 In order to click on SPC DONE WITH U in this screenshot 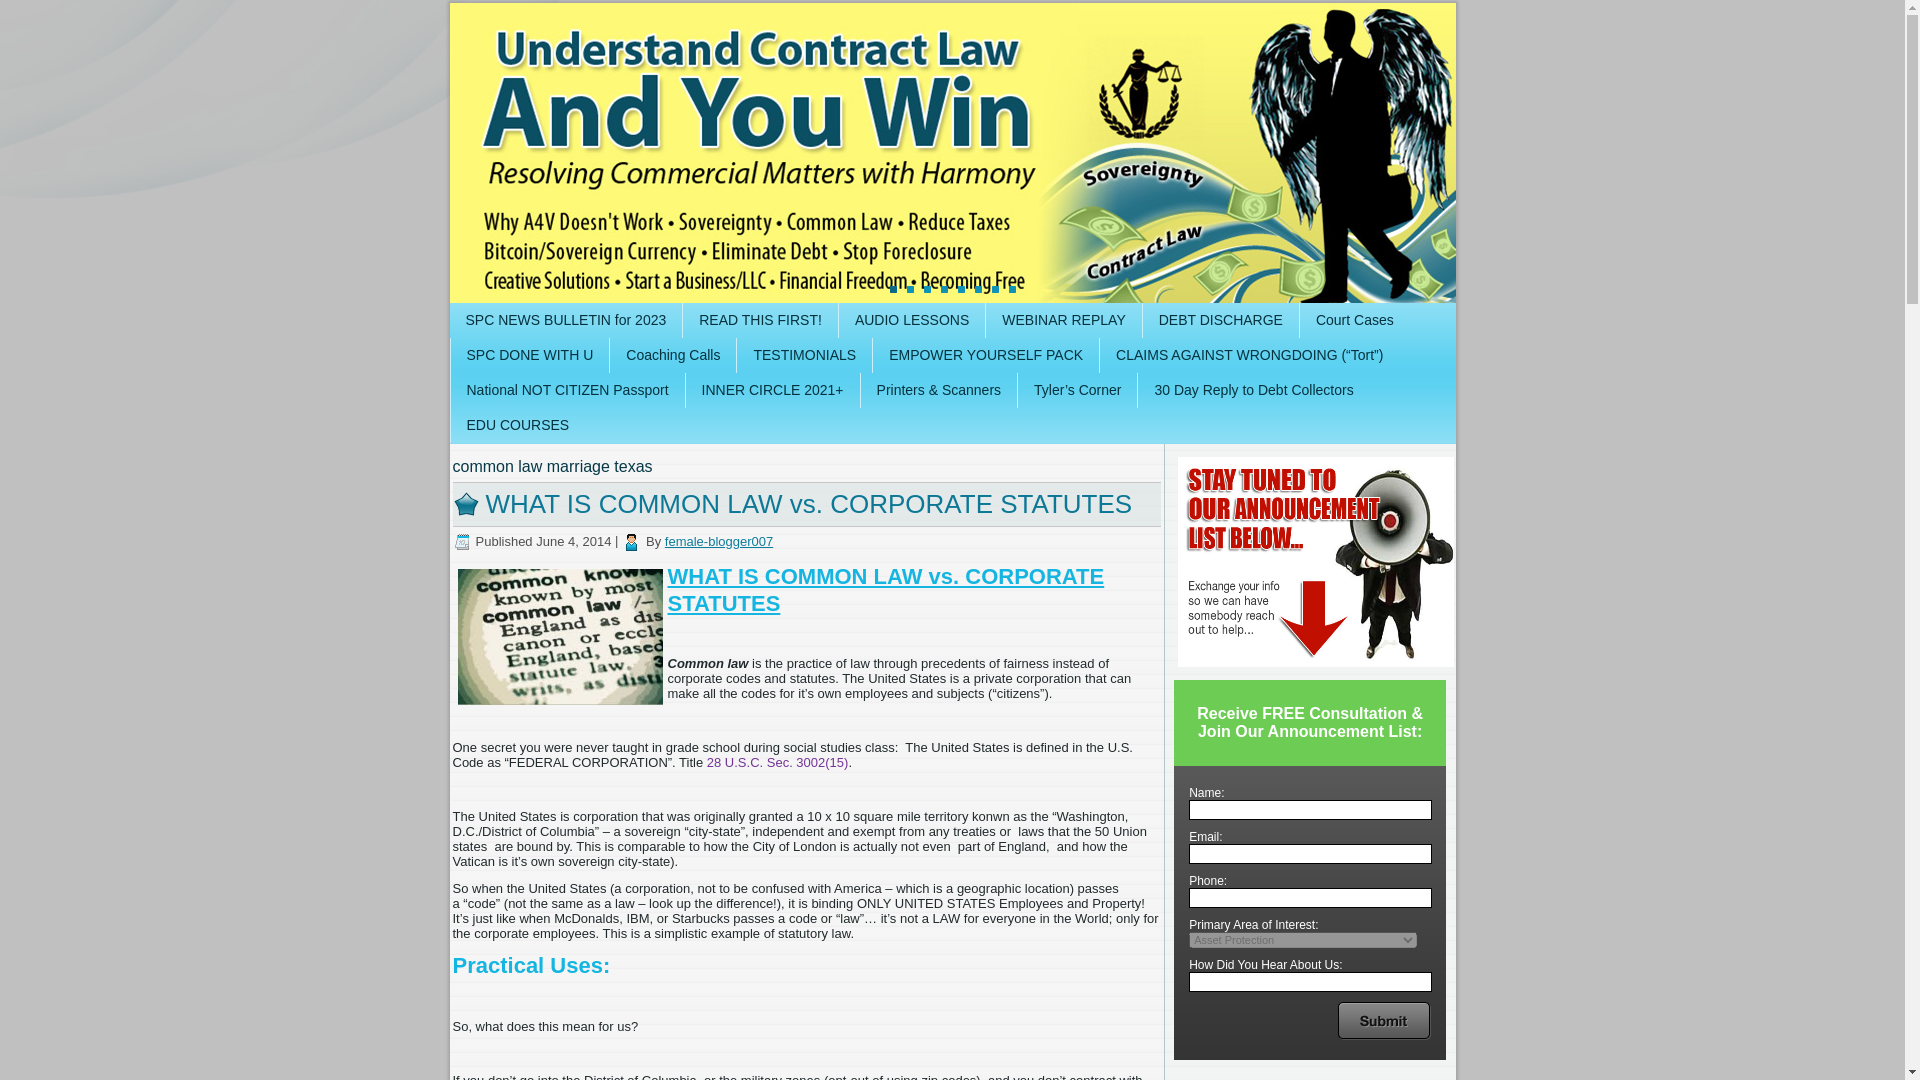, I will do `click(528, 355)`.